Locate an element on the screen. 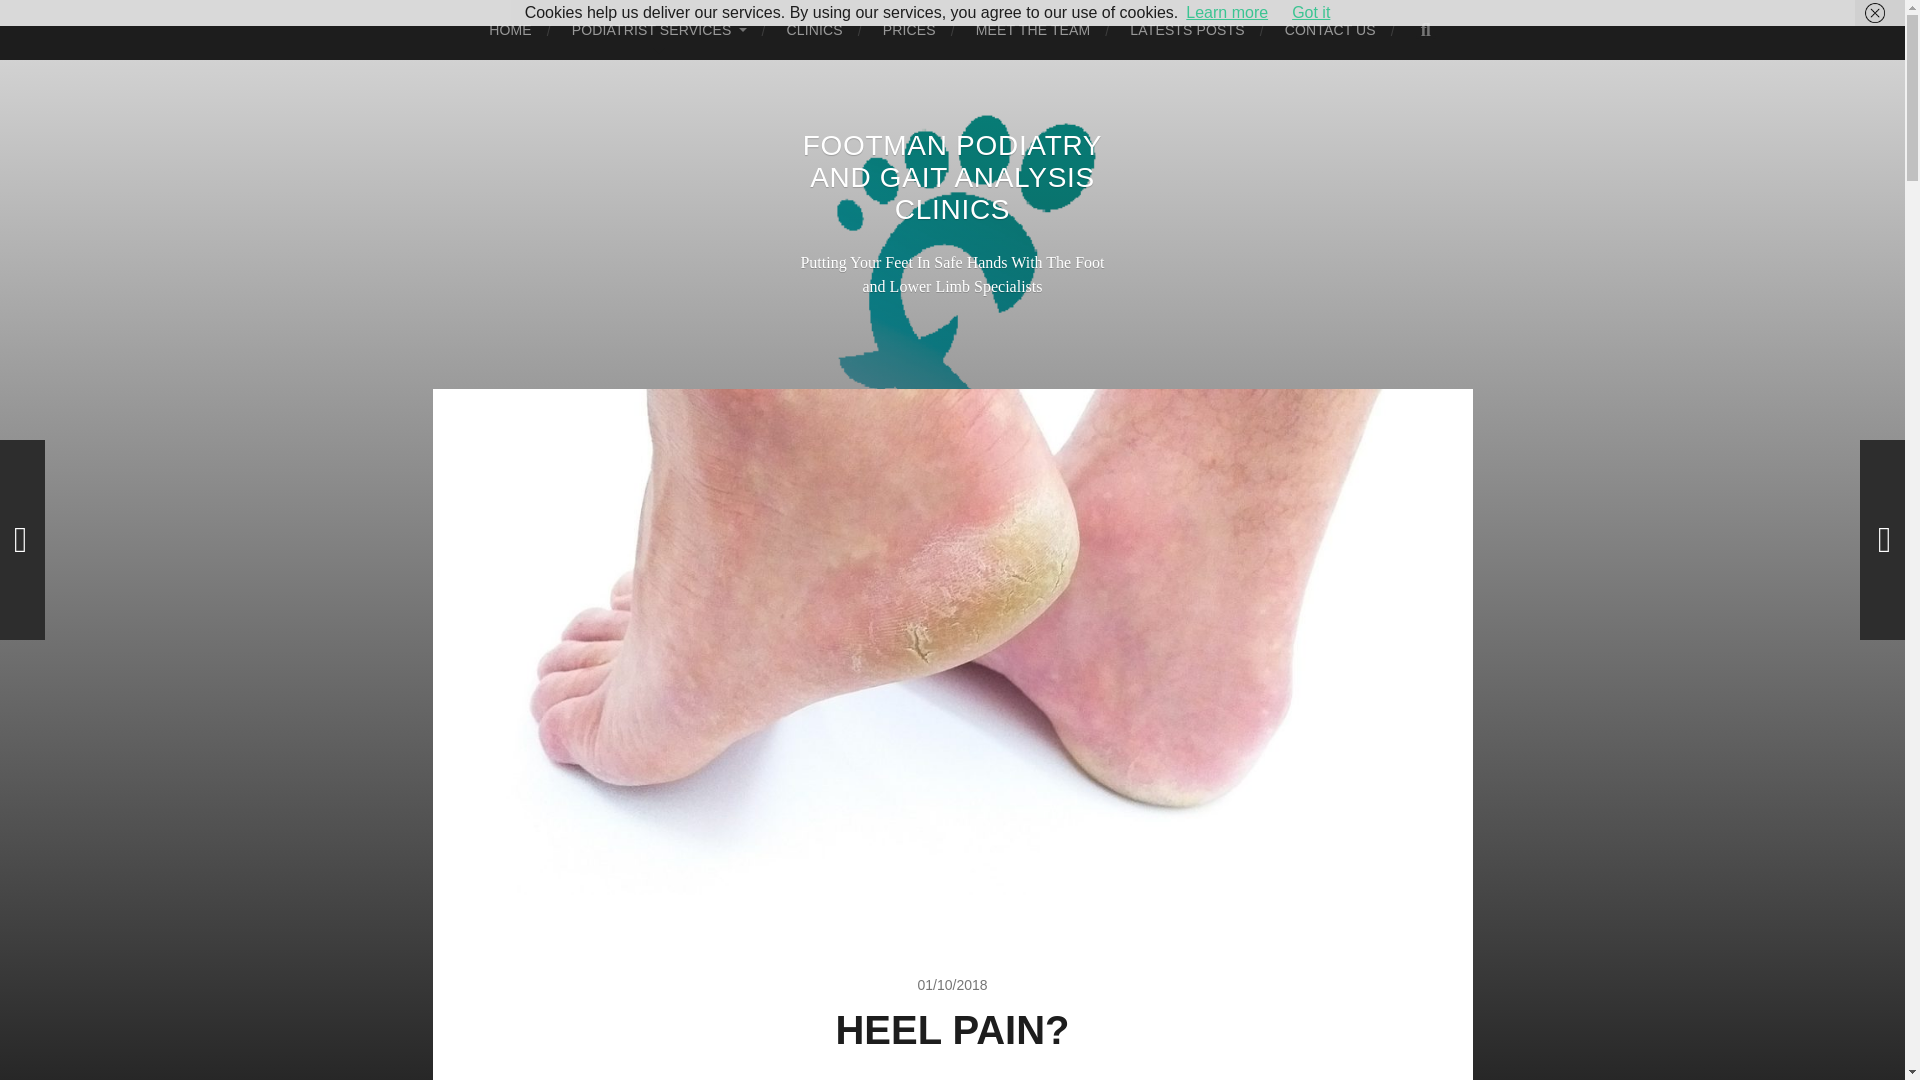  CONTACT US is located at coordinates (1330, 30).